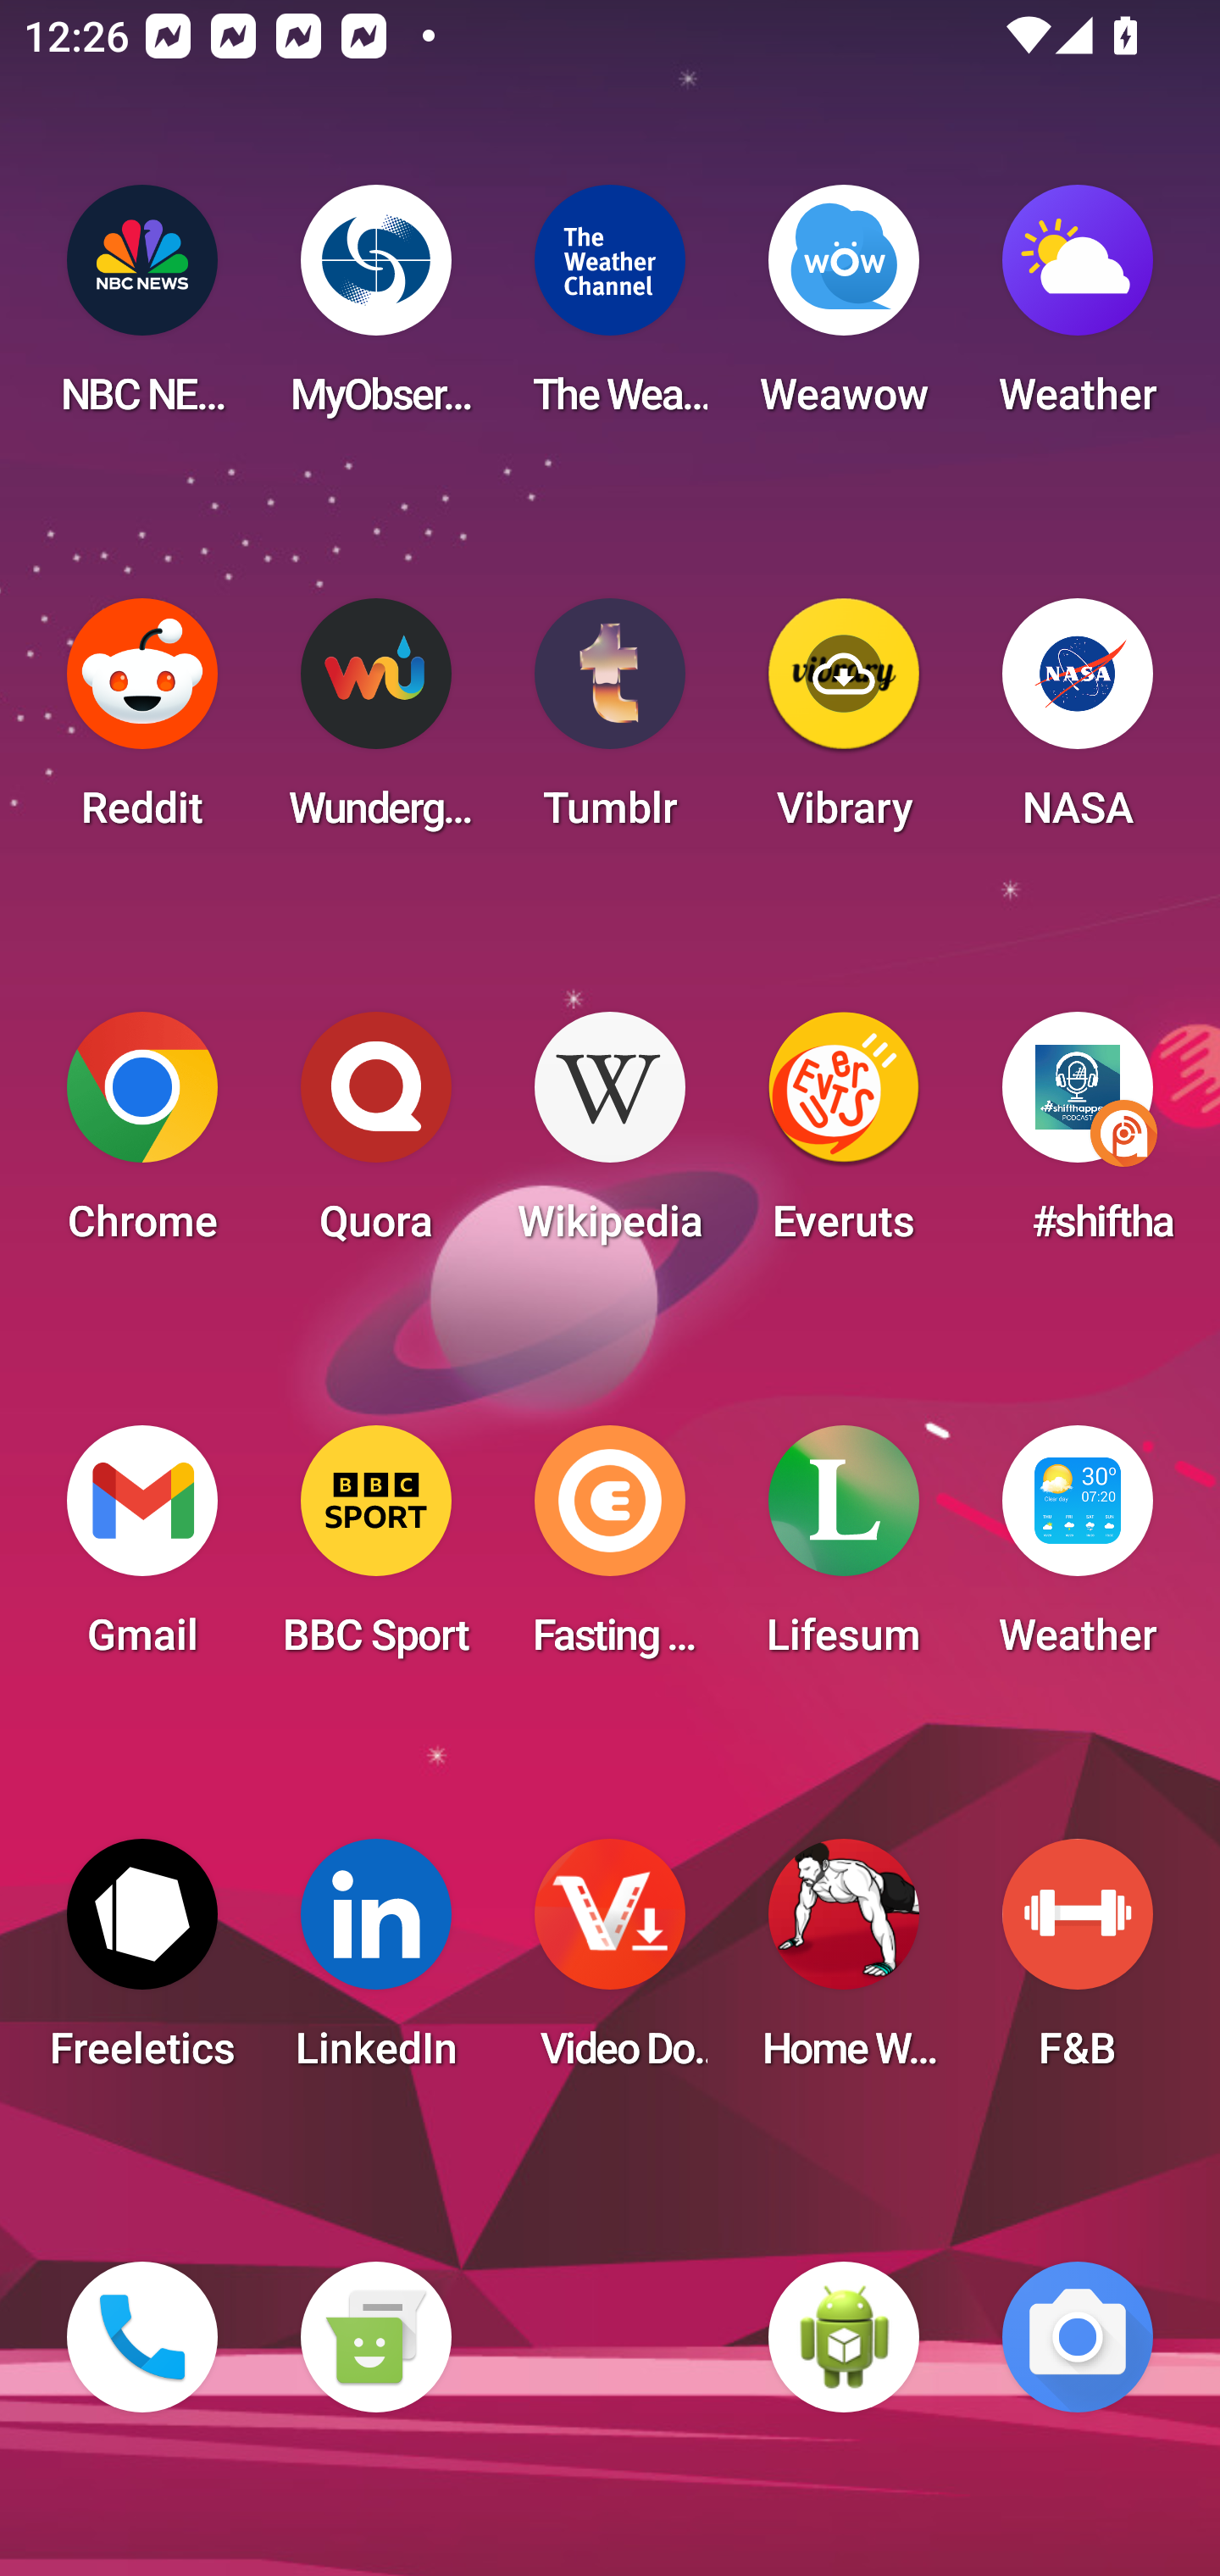  What do you see at coordinates (142, 2337) in the screenshot?
I see `Phone` at bounding box center [142, 2337].